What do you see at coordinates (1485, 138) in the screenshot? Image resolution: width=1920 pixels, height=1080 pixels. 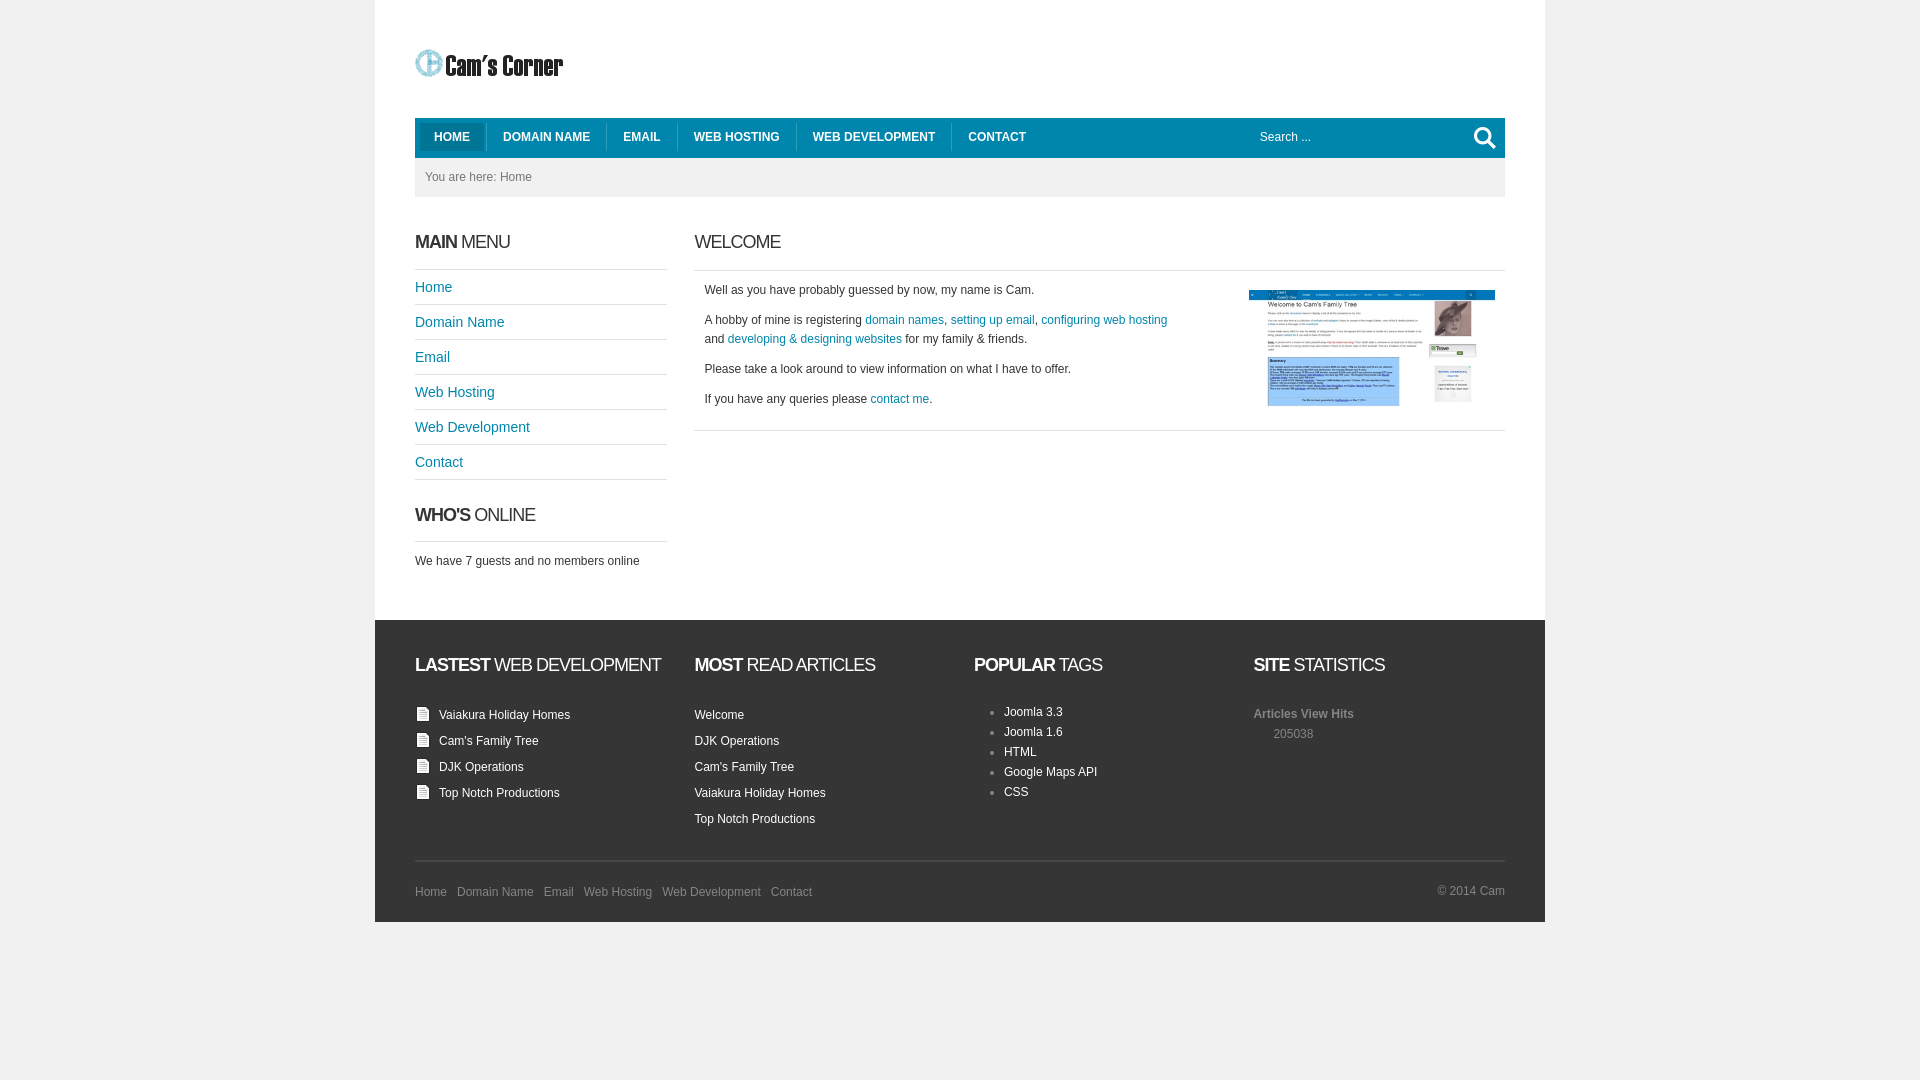 I see `Search` at bounding box center [1485, 138].